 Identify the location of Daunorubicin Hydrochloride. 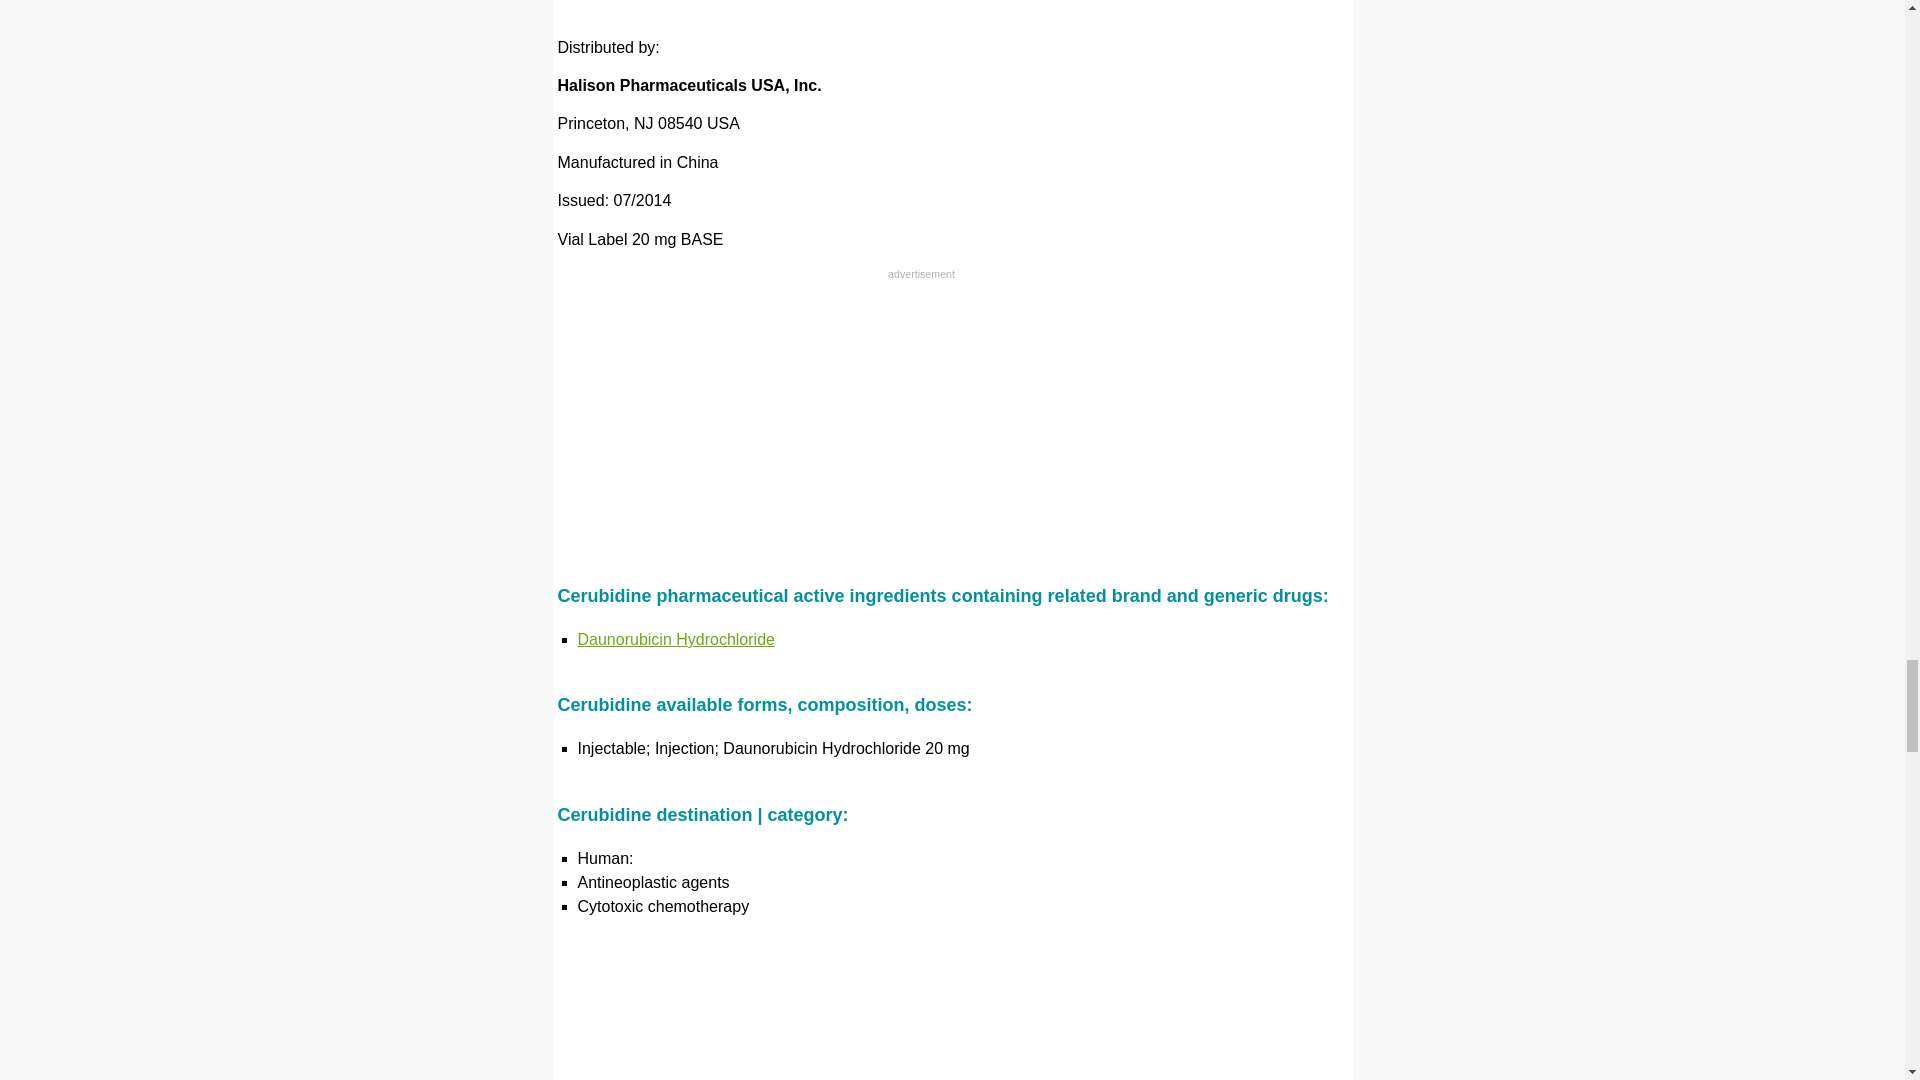
(676, 639).